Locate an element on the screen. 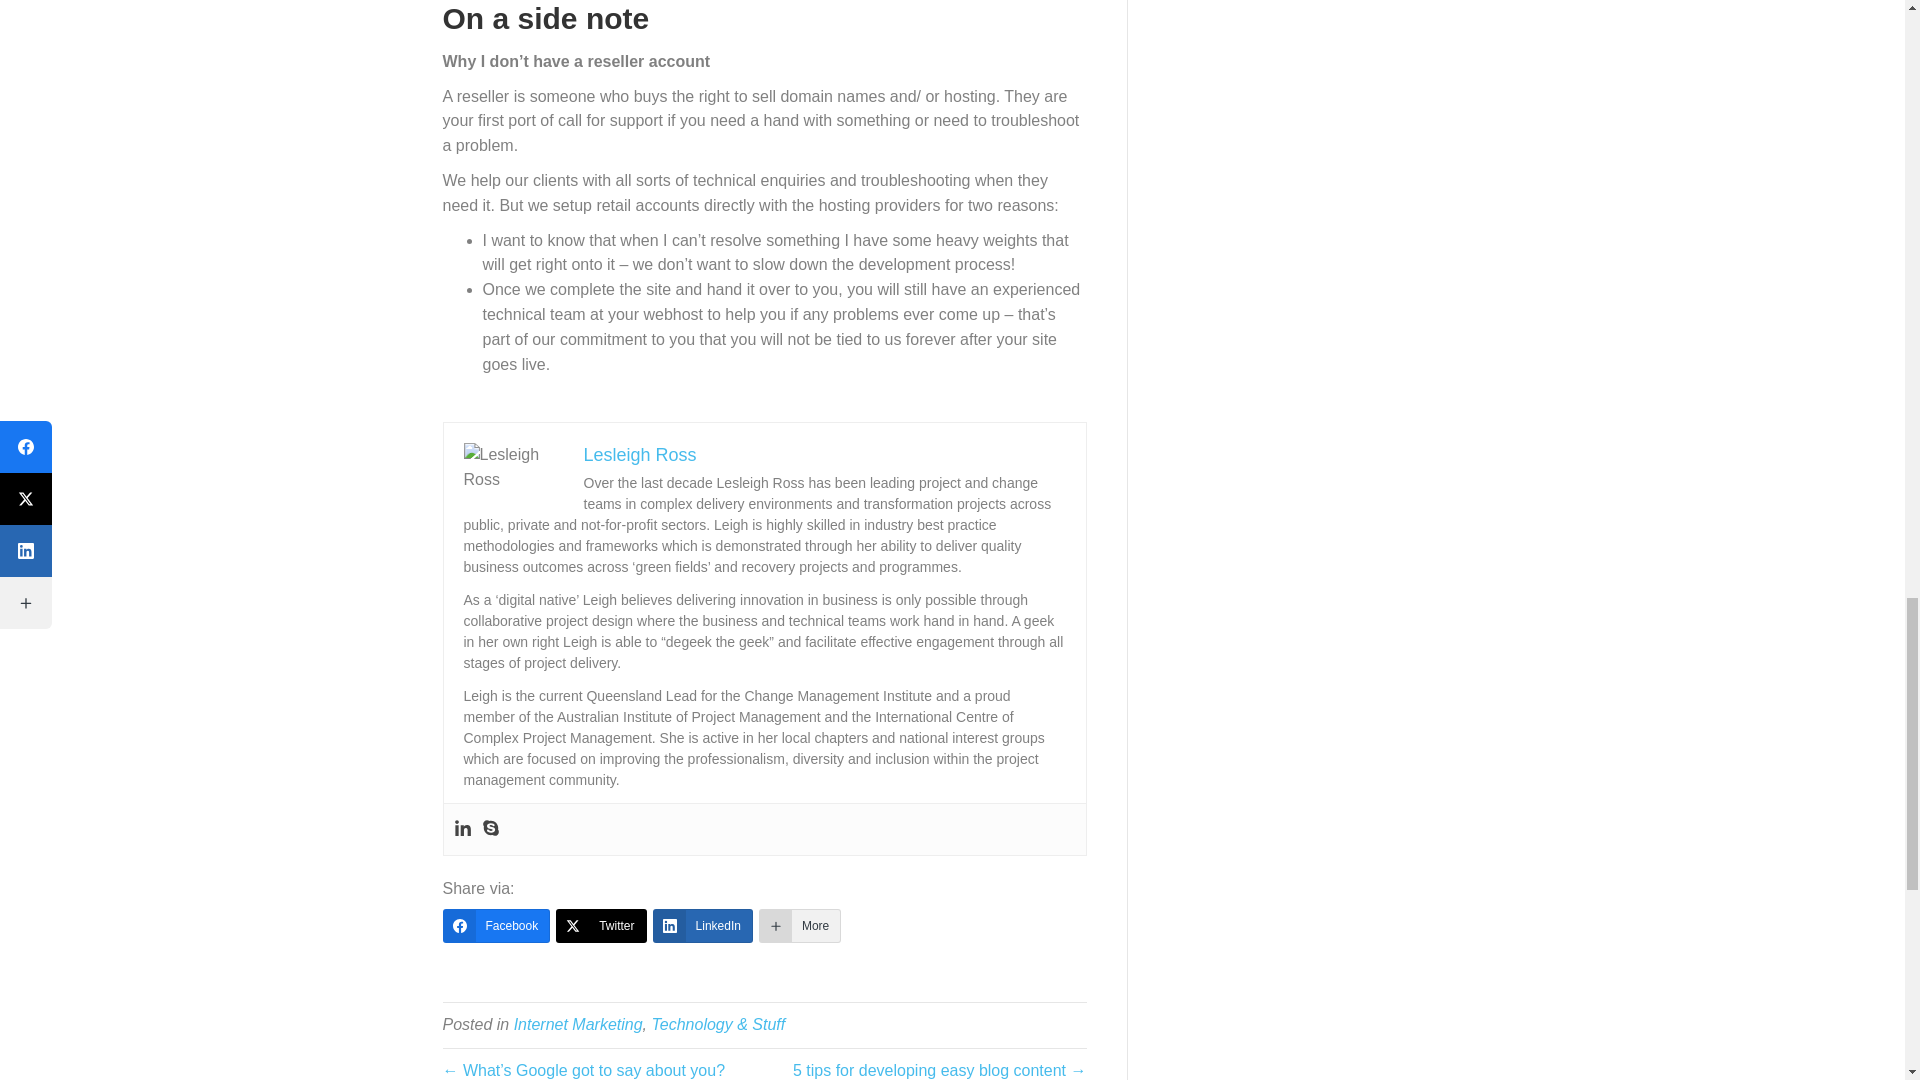 This screenshot has width=1920, height=1080. LinkedIn is located at coordinates (702, 926).